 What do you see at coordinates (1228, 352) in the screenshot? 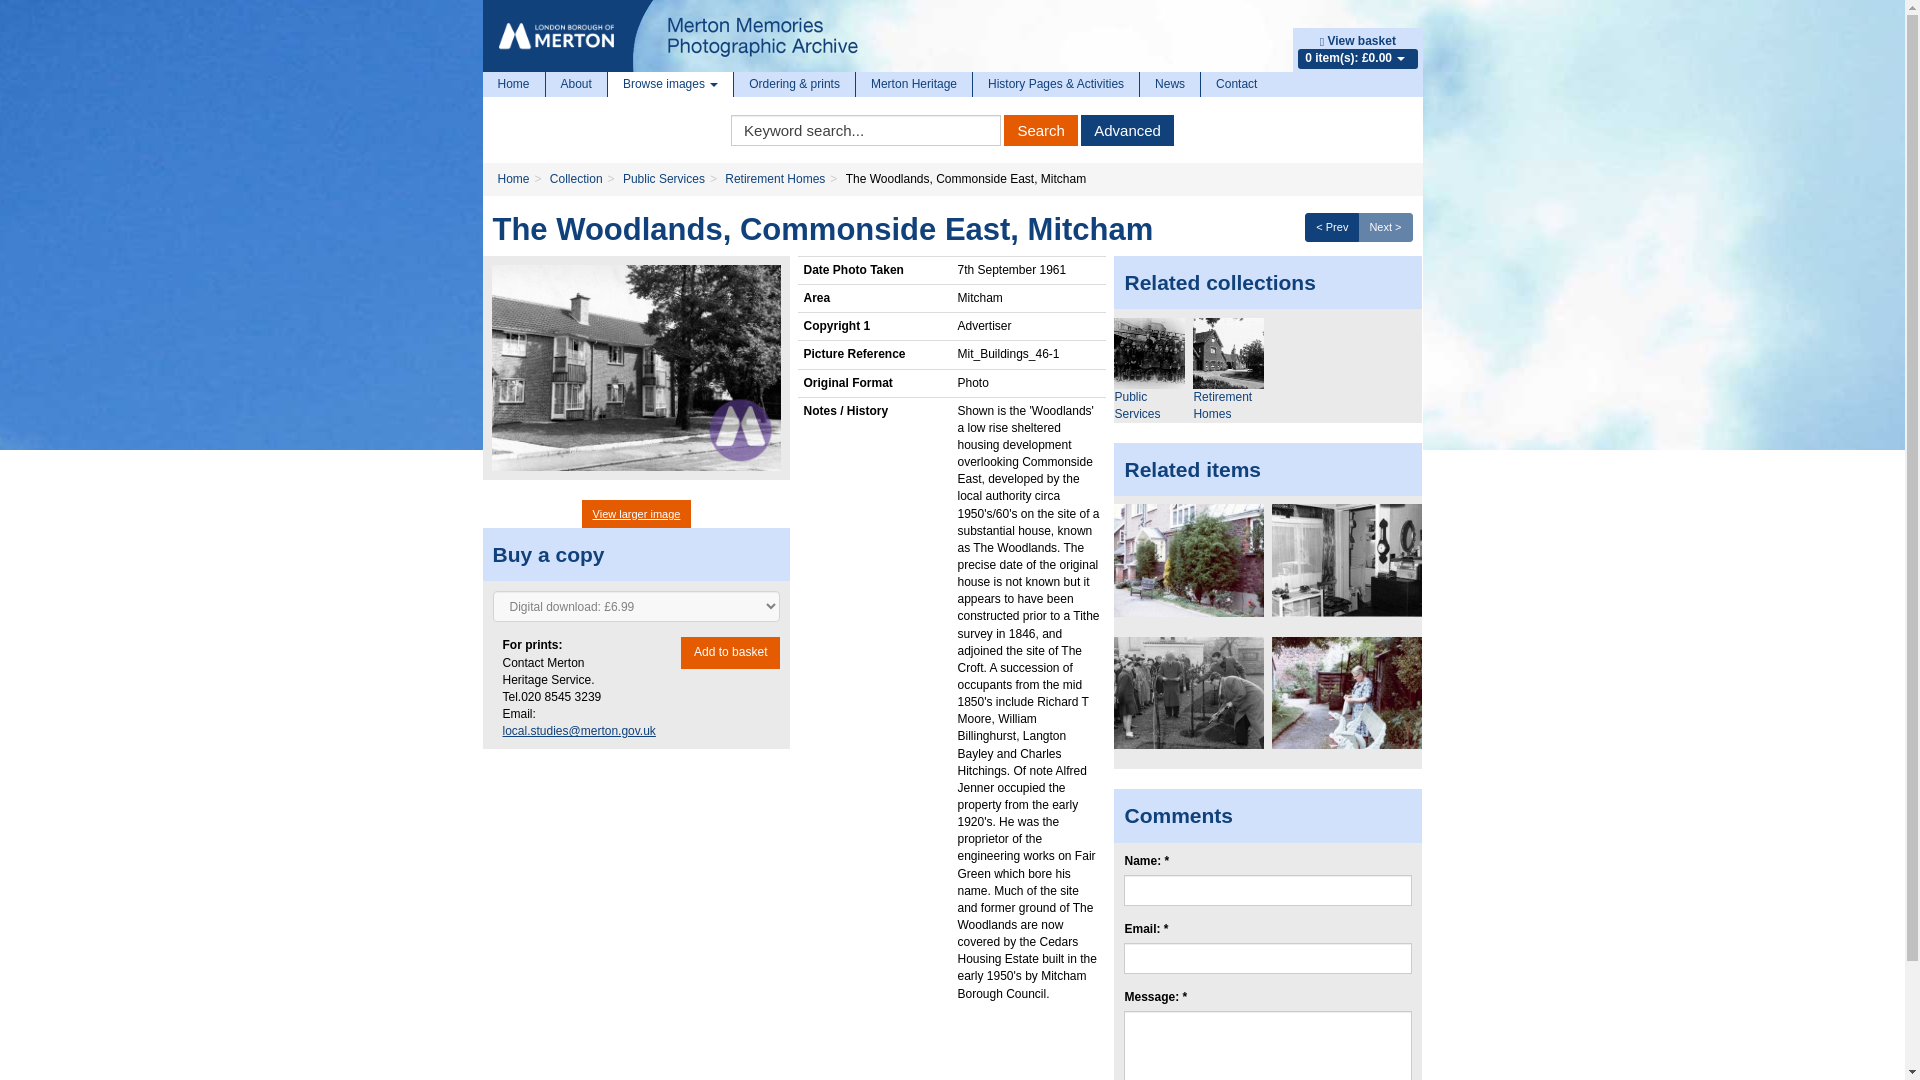
I see `Retirement Homes` at bounding box center [1228, 352].